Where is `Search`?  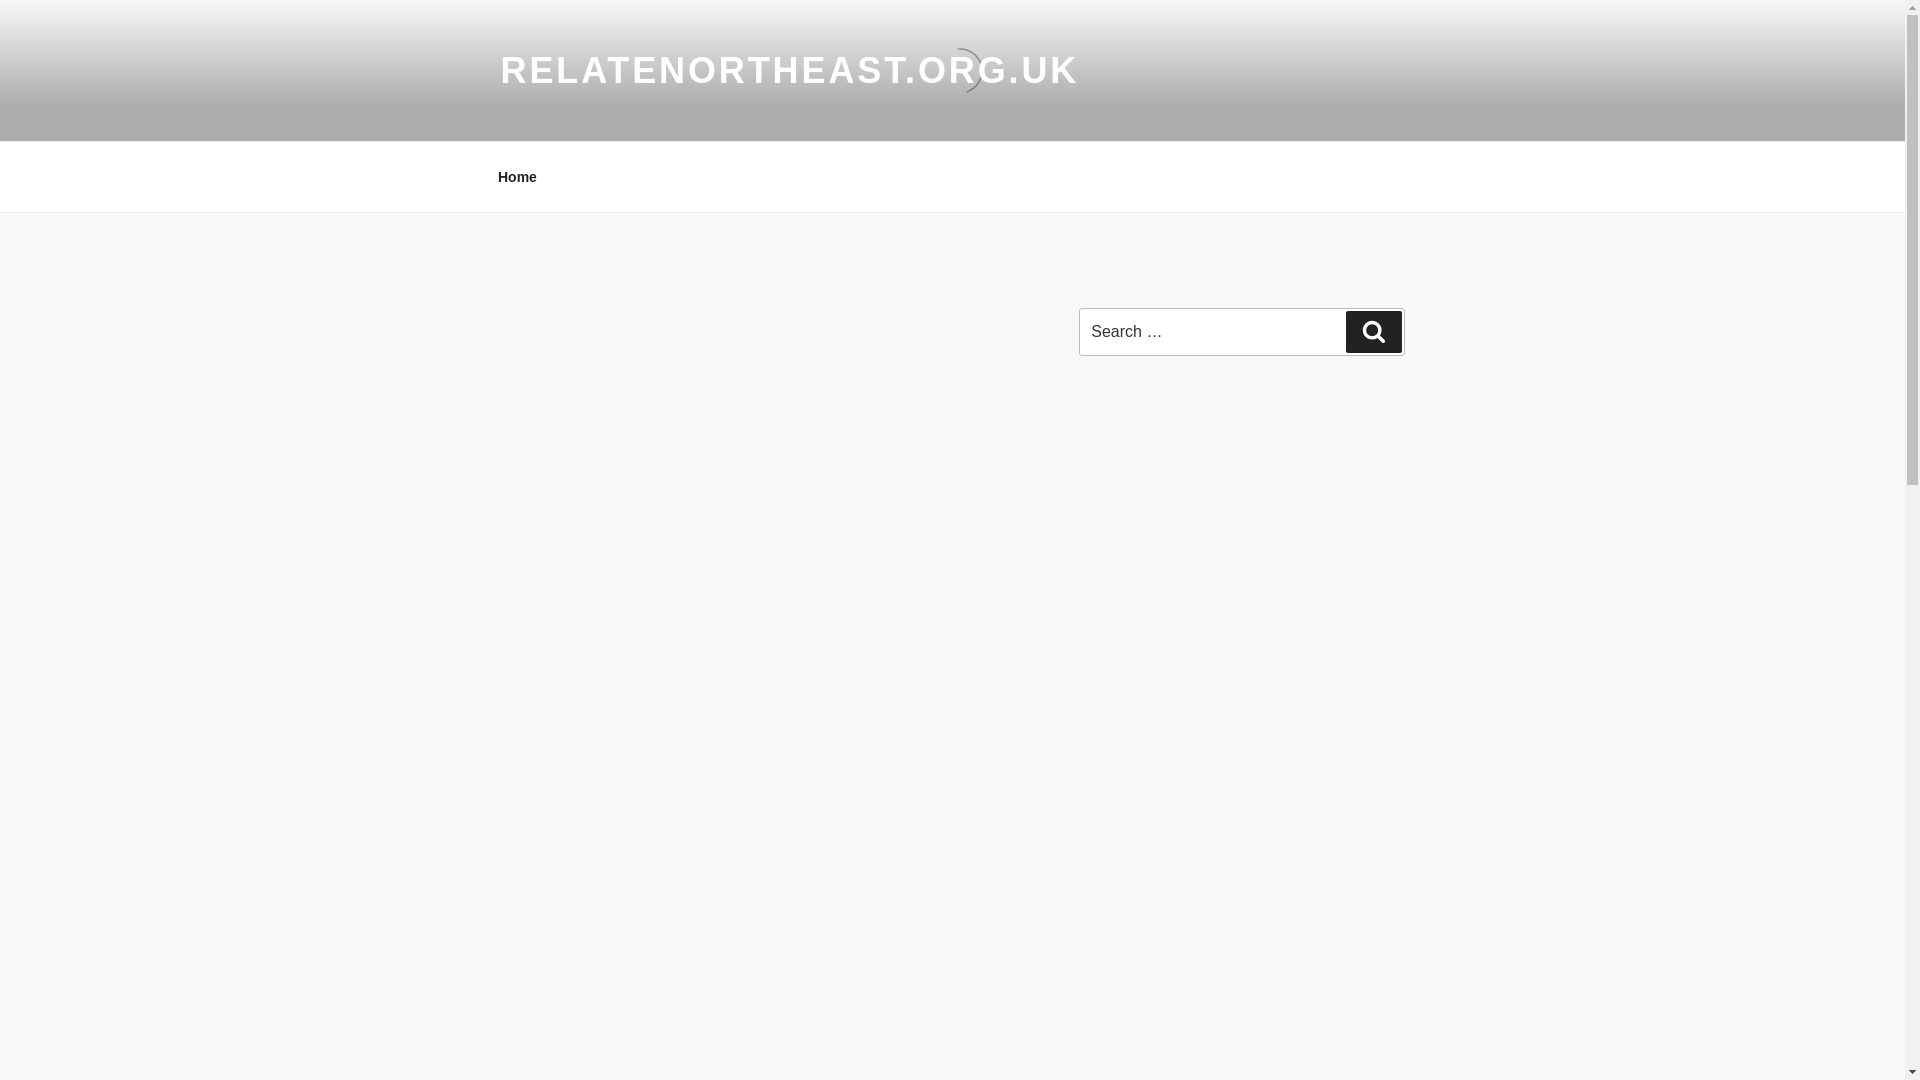
Search is located at coordinates (1373, 332).